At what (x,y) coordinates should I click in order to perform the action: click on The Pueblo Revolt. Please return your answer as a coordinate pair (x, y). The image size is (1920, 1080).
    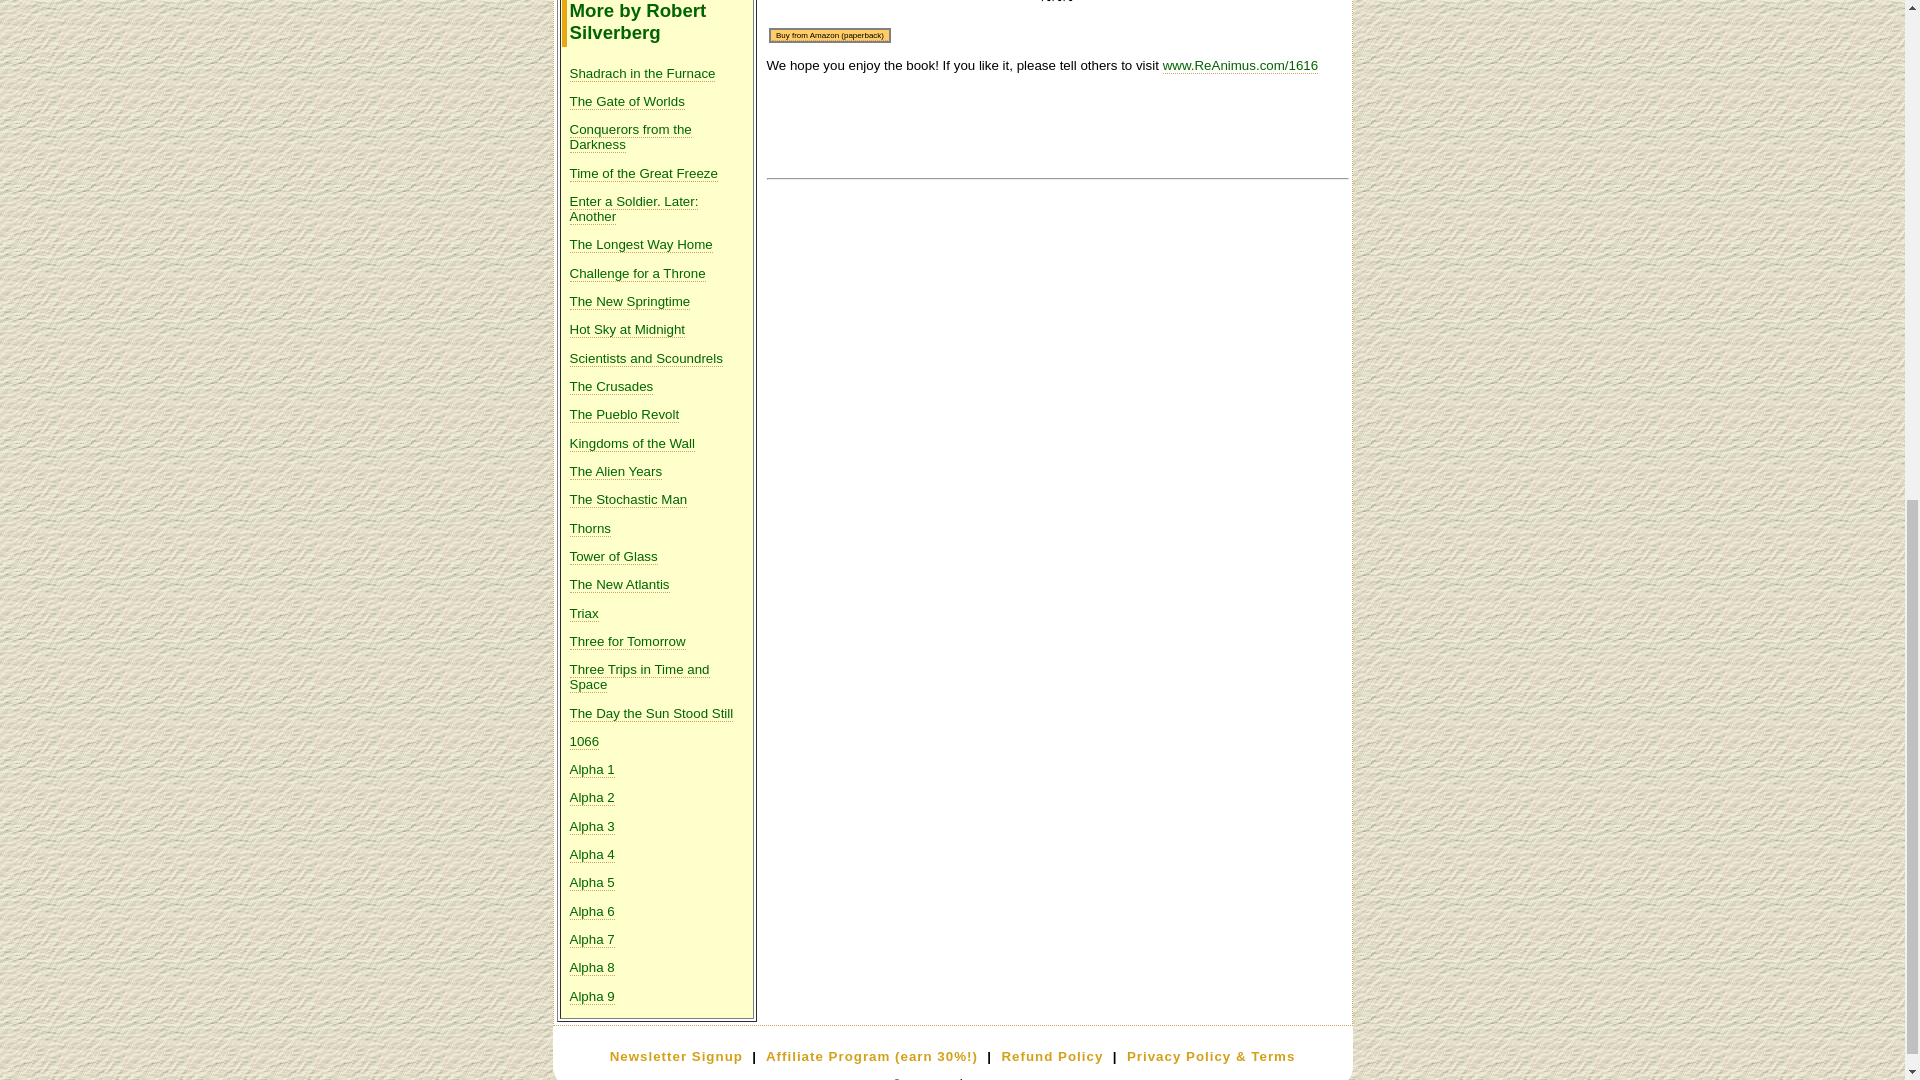
    Looking at the image, I should click on (624, 415).